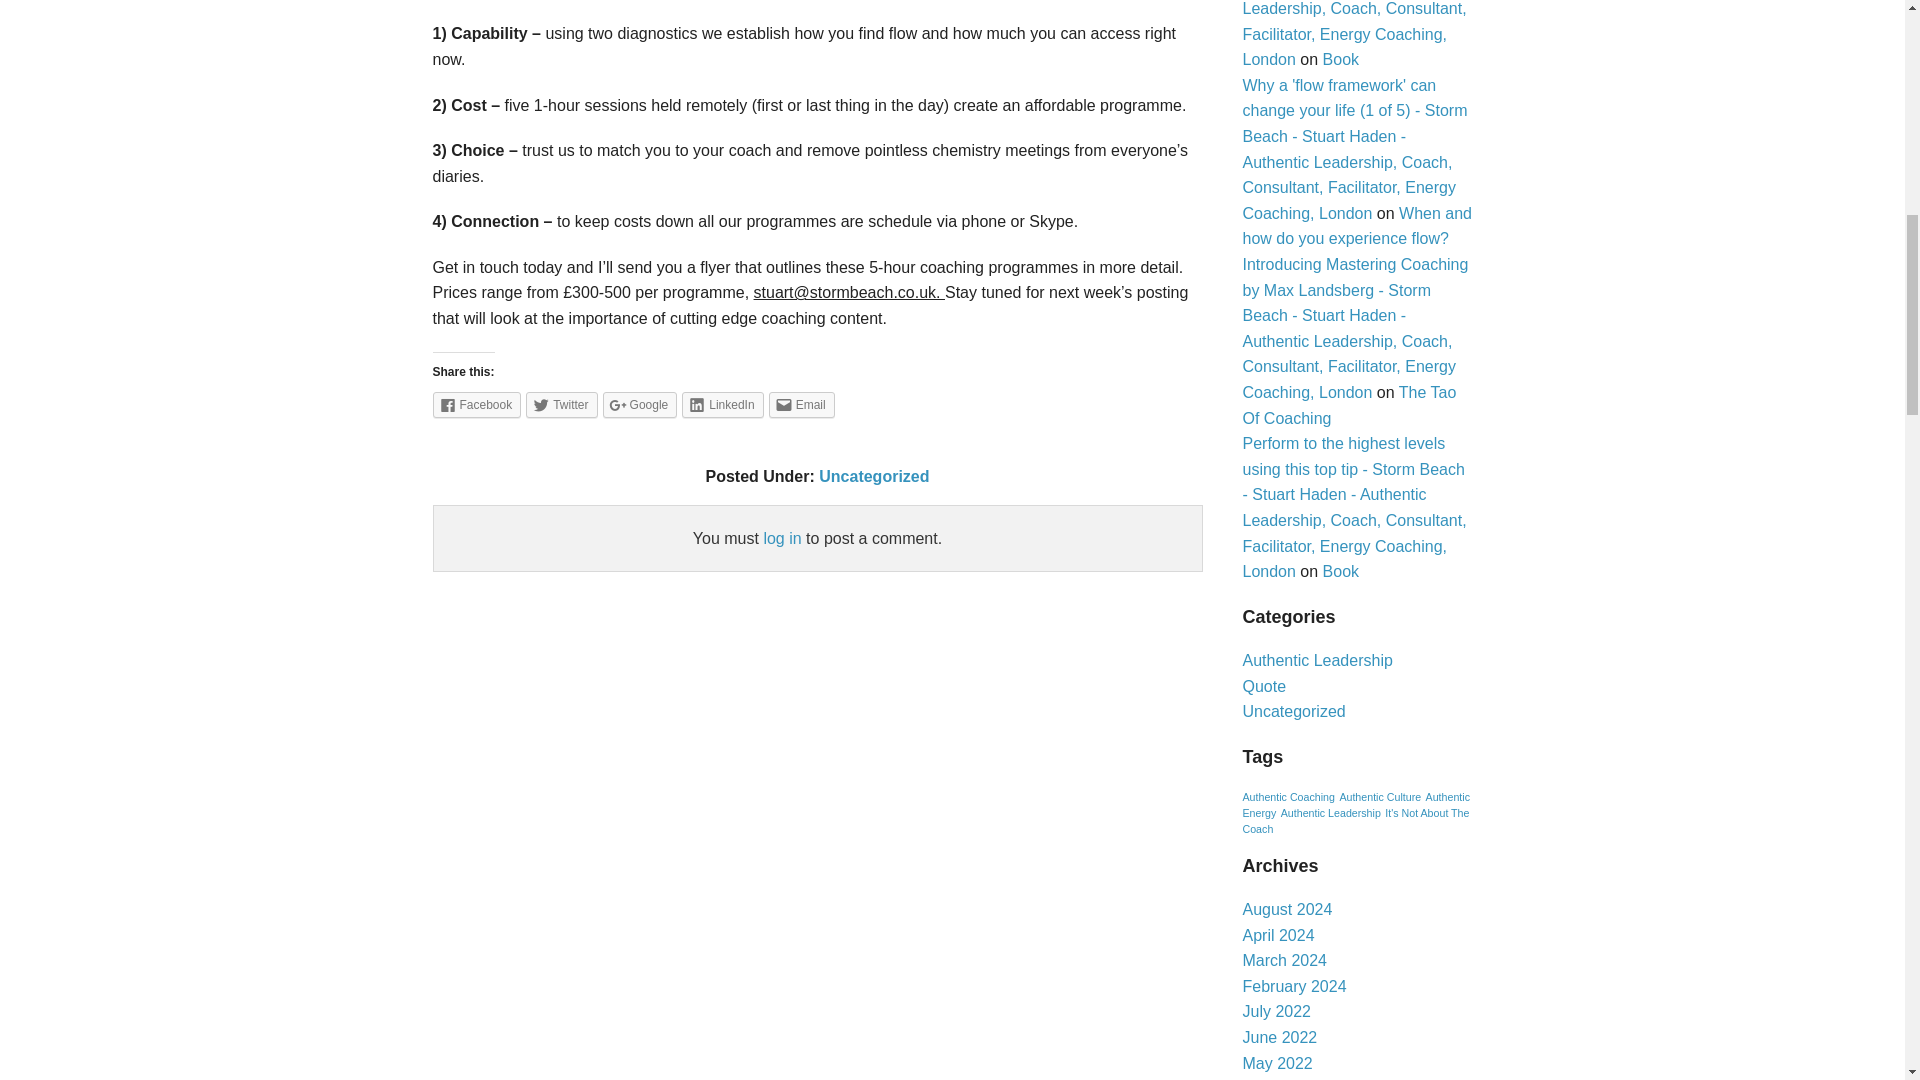 This screenshot has width=1920, height=1080. Describe the element at coordinates (476, 404) in the screenshot. I see `Click to share on Facebook` at that location.